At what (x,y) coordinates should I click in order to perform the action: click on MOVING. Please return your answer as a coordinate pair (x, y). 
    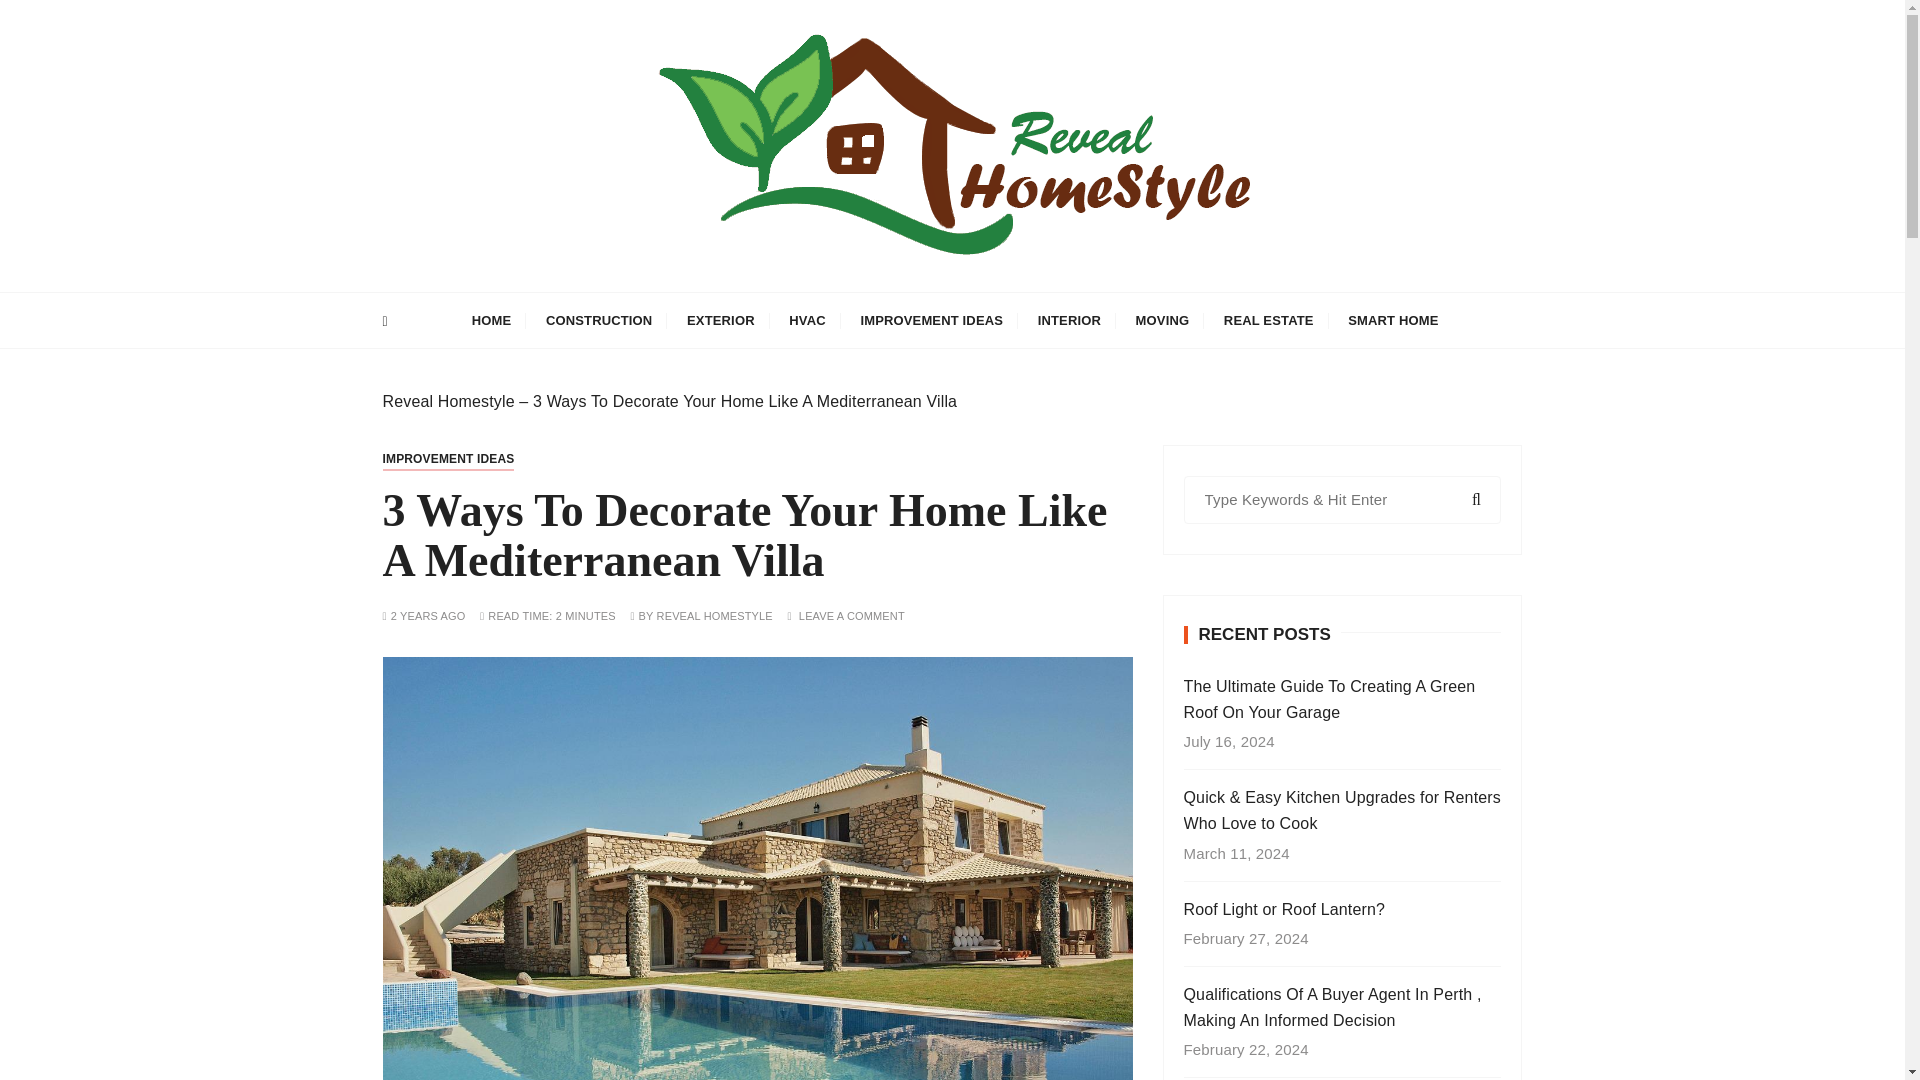
    Looking at the image, I should click on (1163, 320).